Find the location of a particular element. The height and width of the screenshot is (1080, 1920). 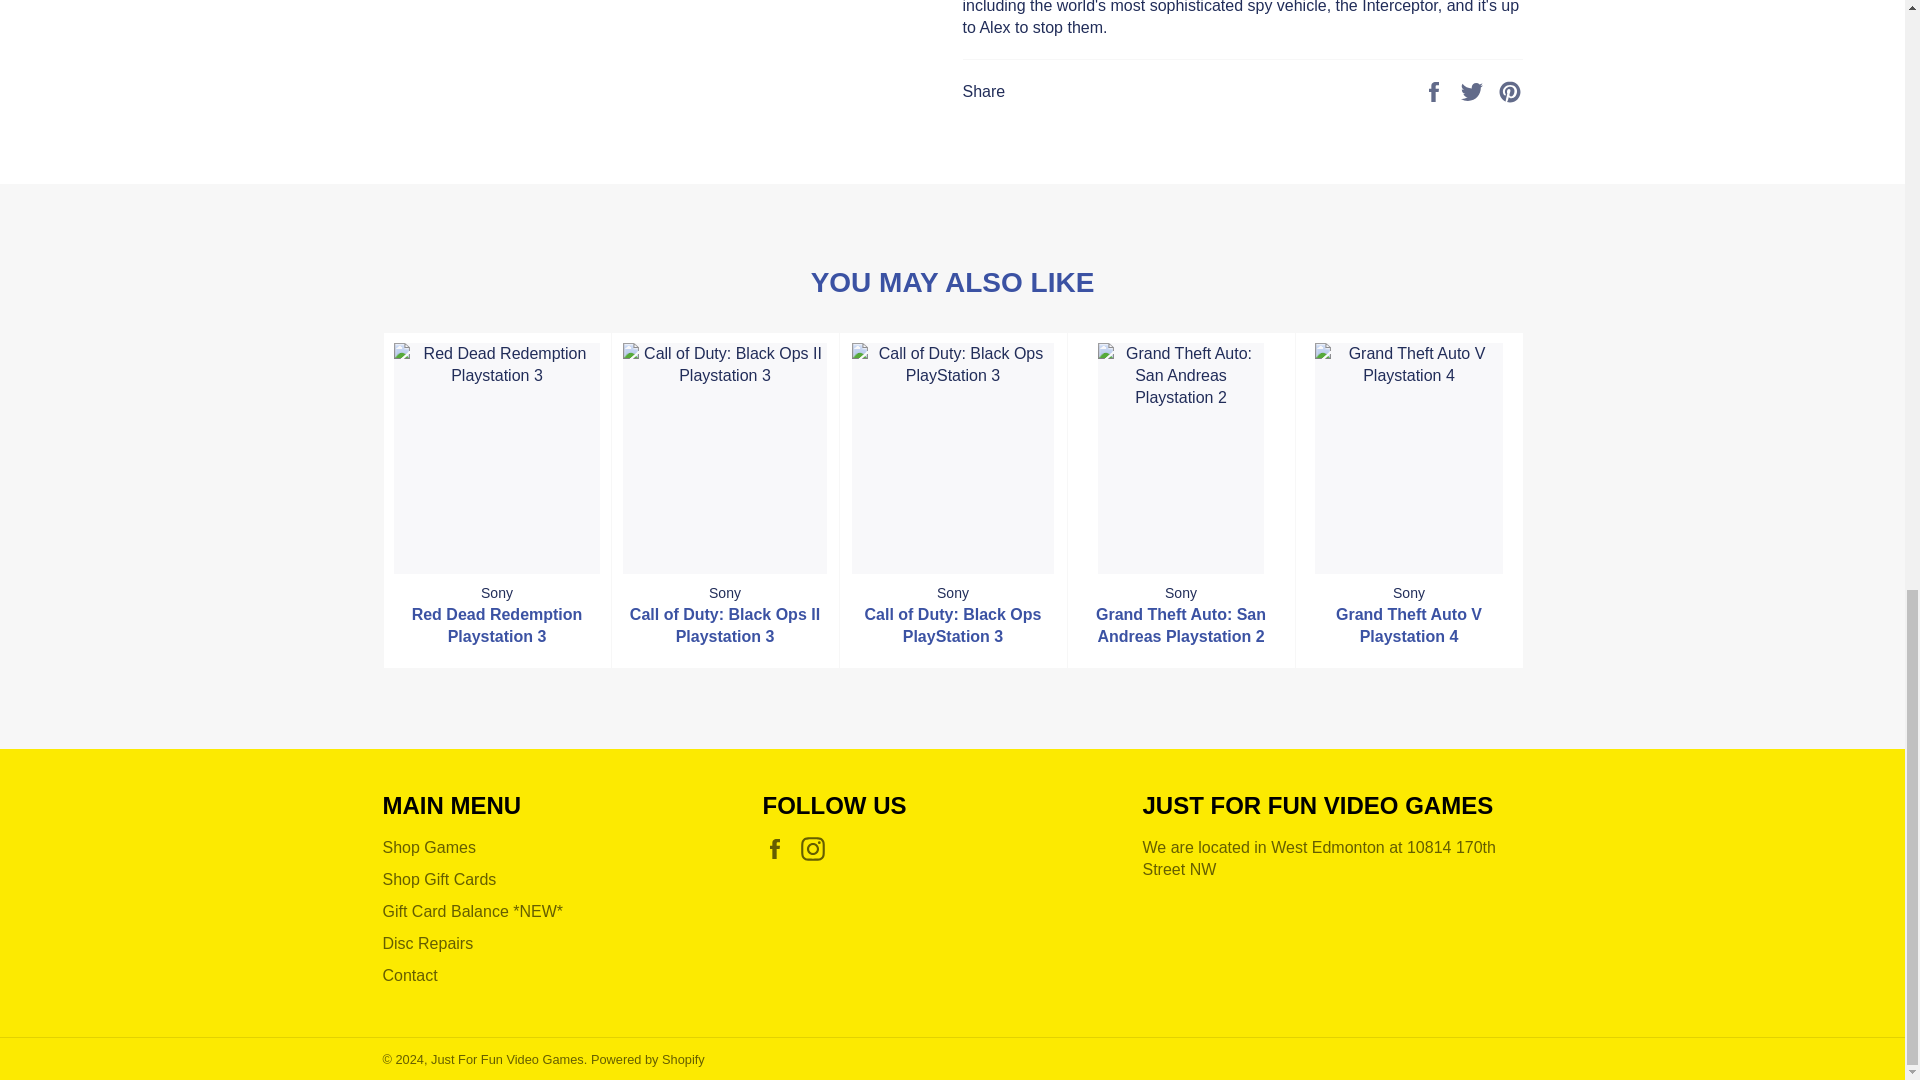

Just For Fun Video Games on Facebook is located at coordinates (779, 848).